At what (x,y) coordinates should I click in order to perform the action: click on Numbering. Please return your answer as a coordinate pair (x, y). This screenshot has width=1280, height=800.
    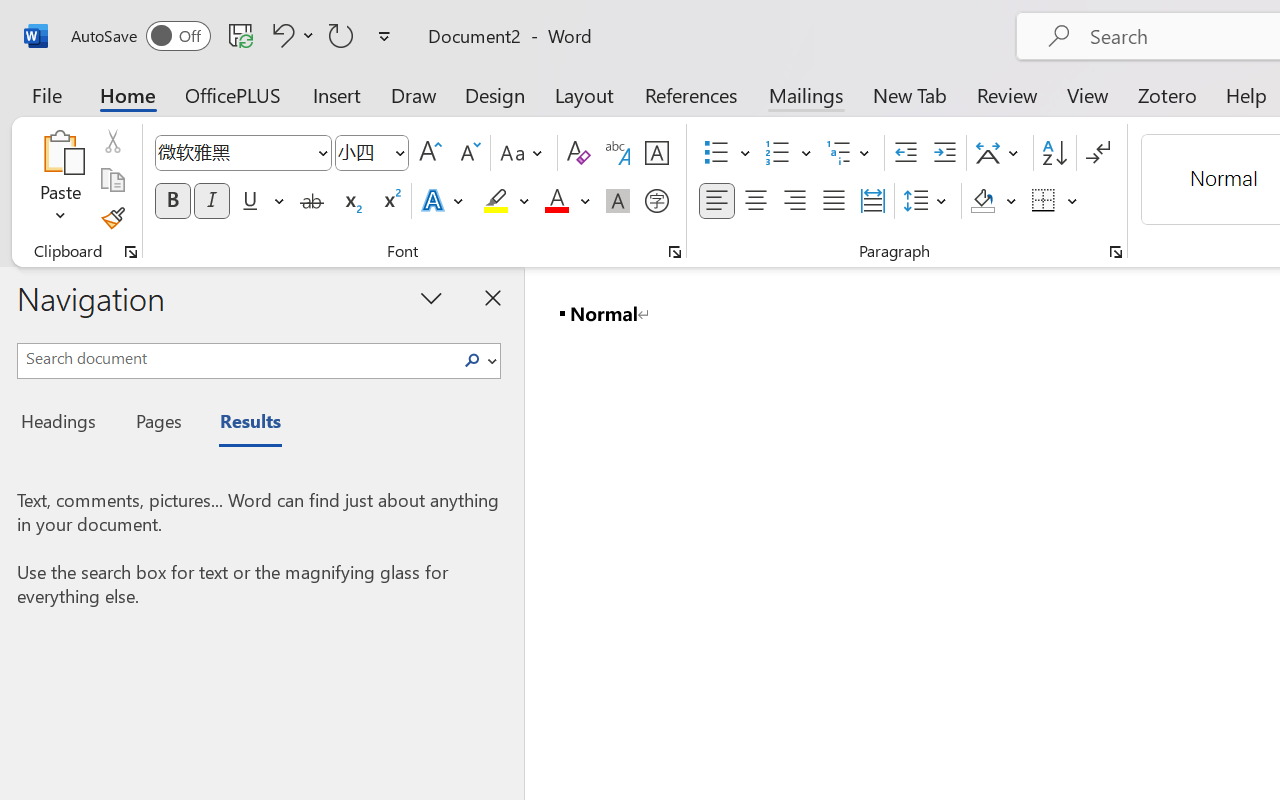
    Looking at the image, I should click on (788, 153).